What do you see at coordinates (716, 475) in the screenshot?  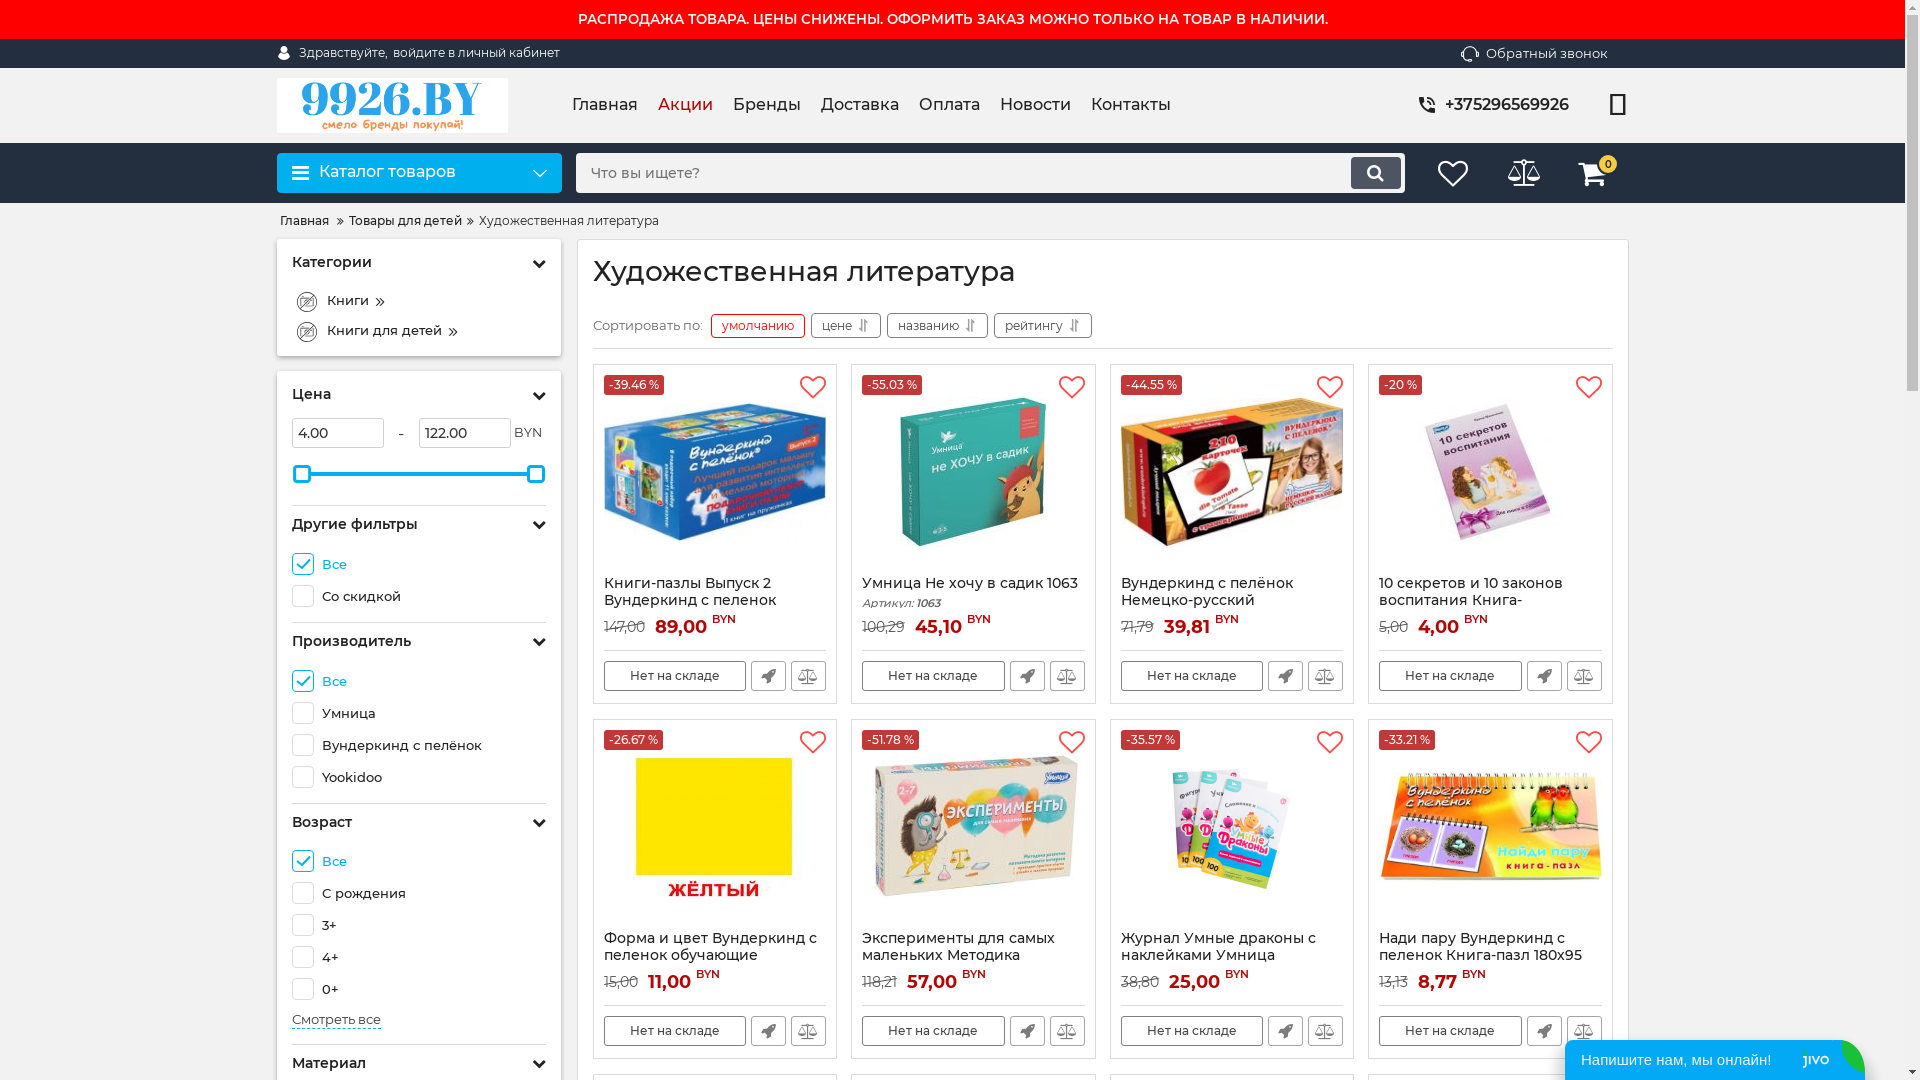 I see `-39.46 %` at bounding box center [716, 475].